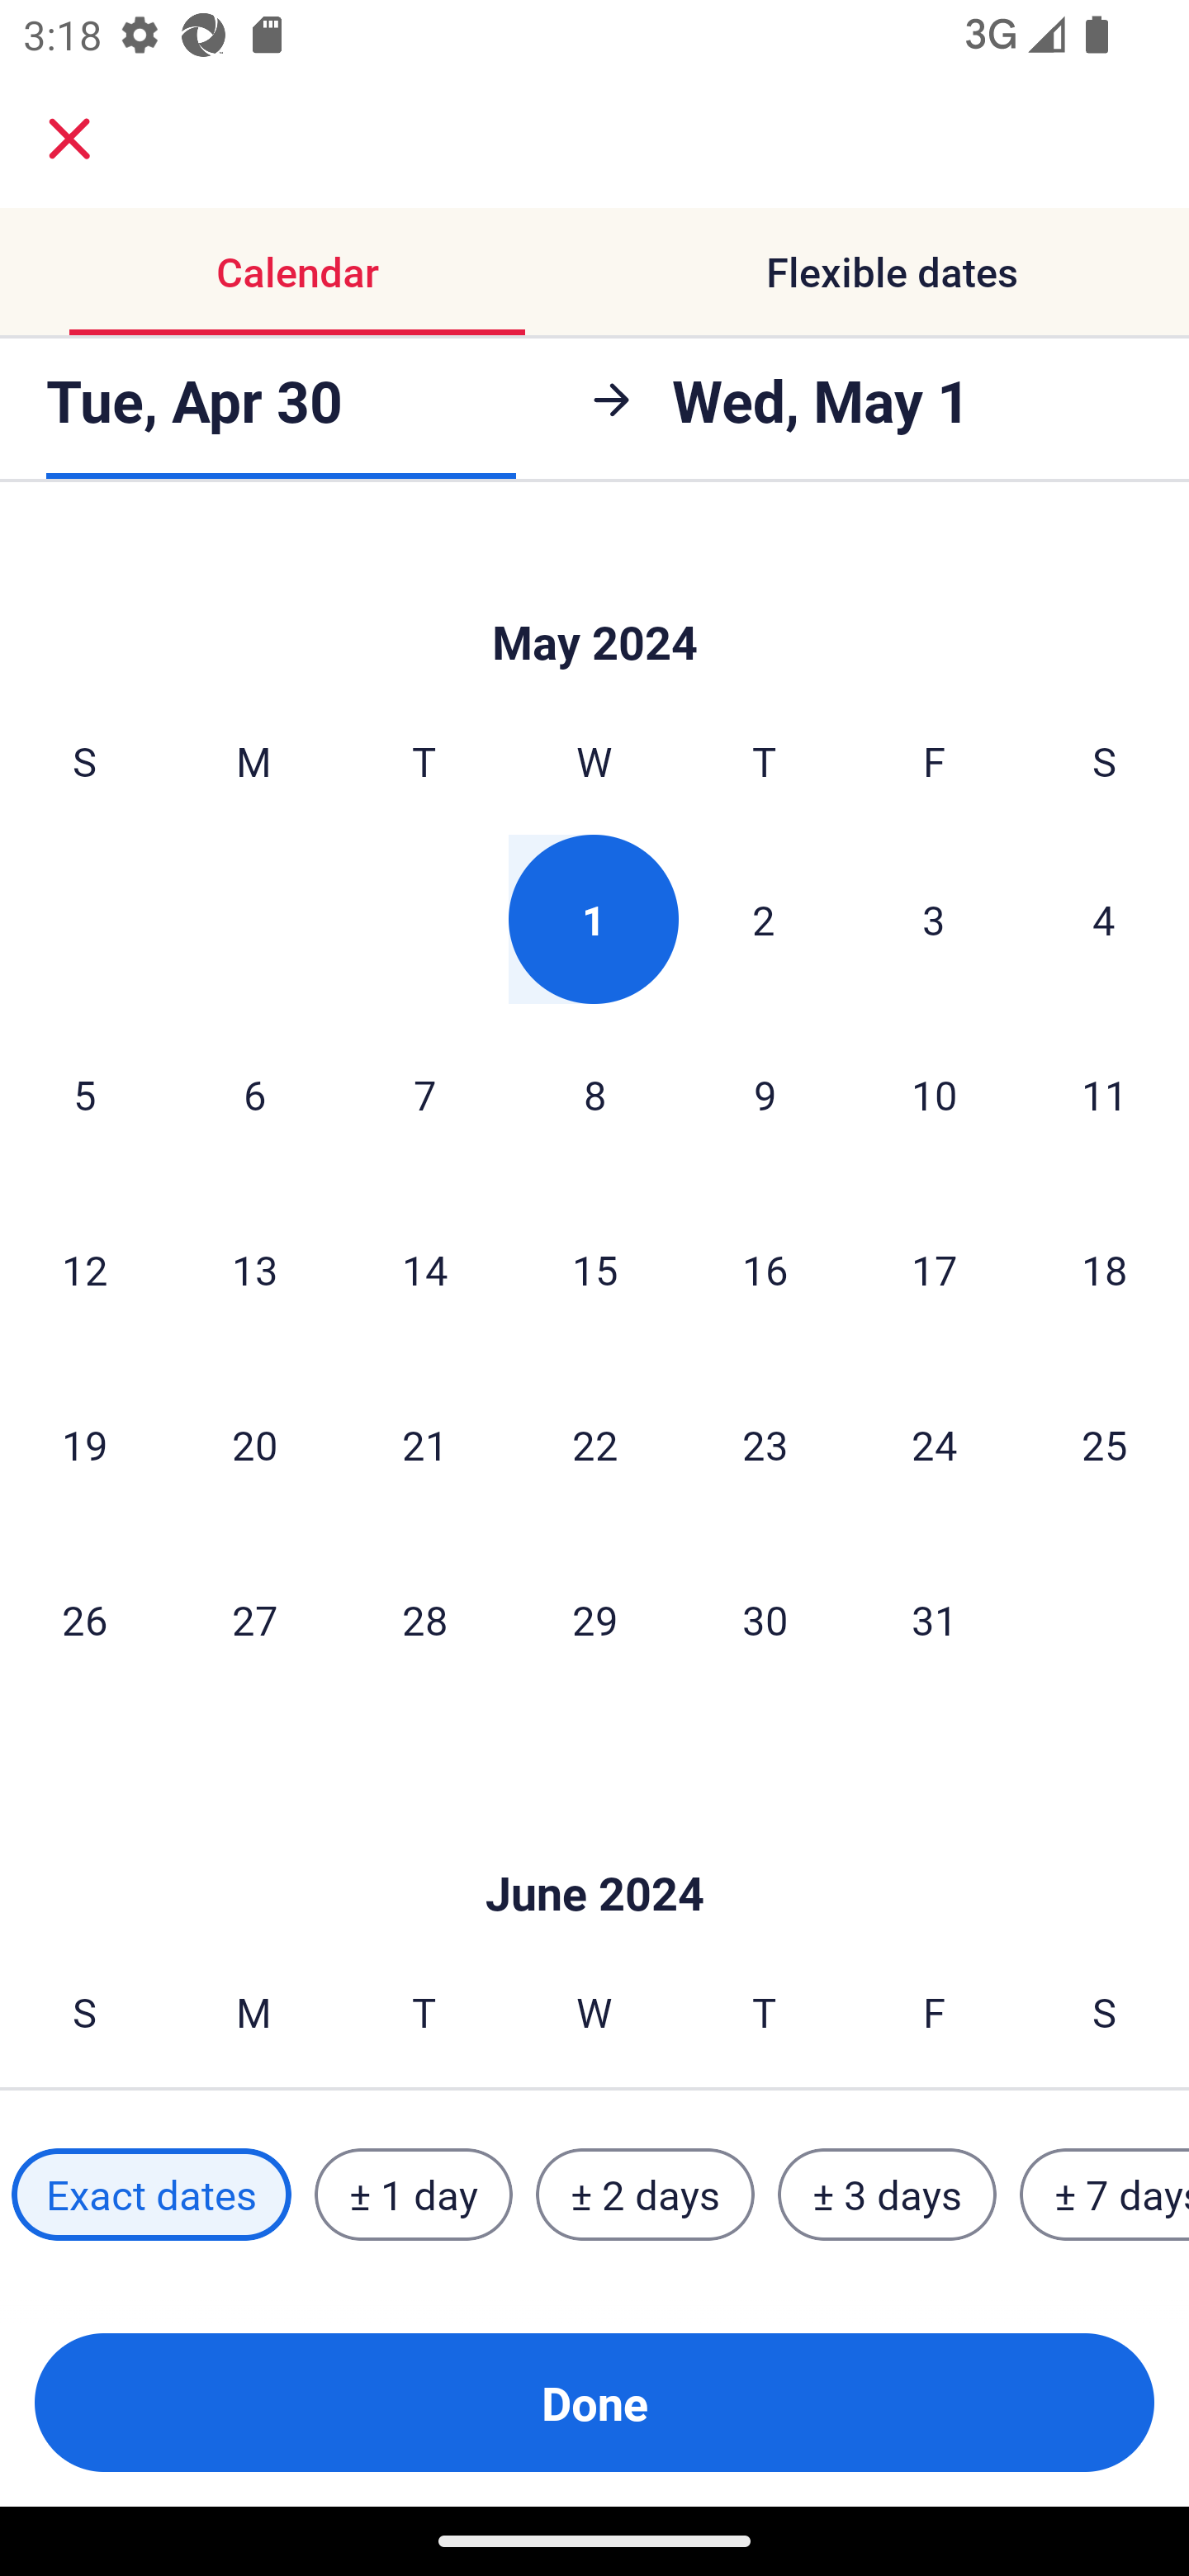 This screenshot has height=2576, width=1189. What do you see at coordinates (934, 919) in the screenshot?
I see `3 Friday, May 3, 2024` at bounding box center [934, 919].